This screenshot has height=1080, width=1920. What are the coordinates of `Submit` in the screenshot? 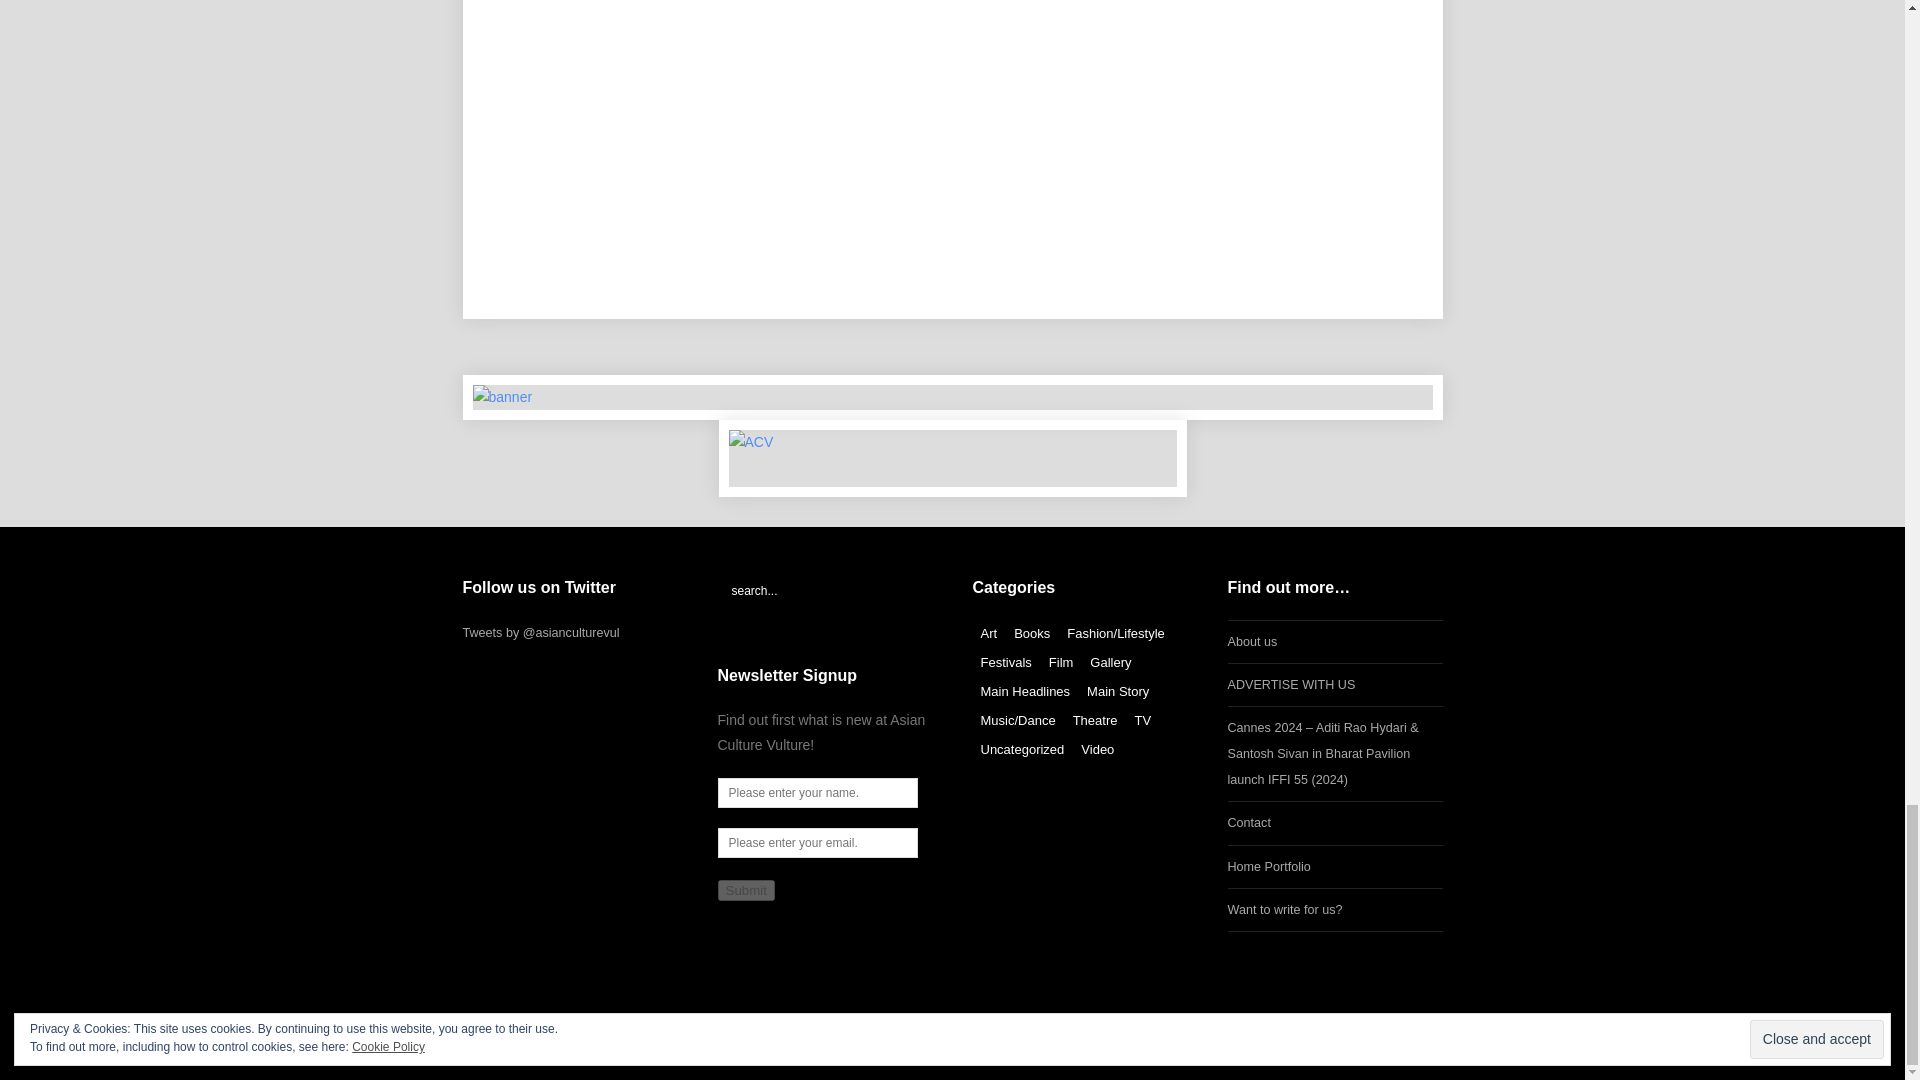 It's located at (746, 890).